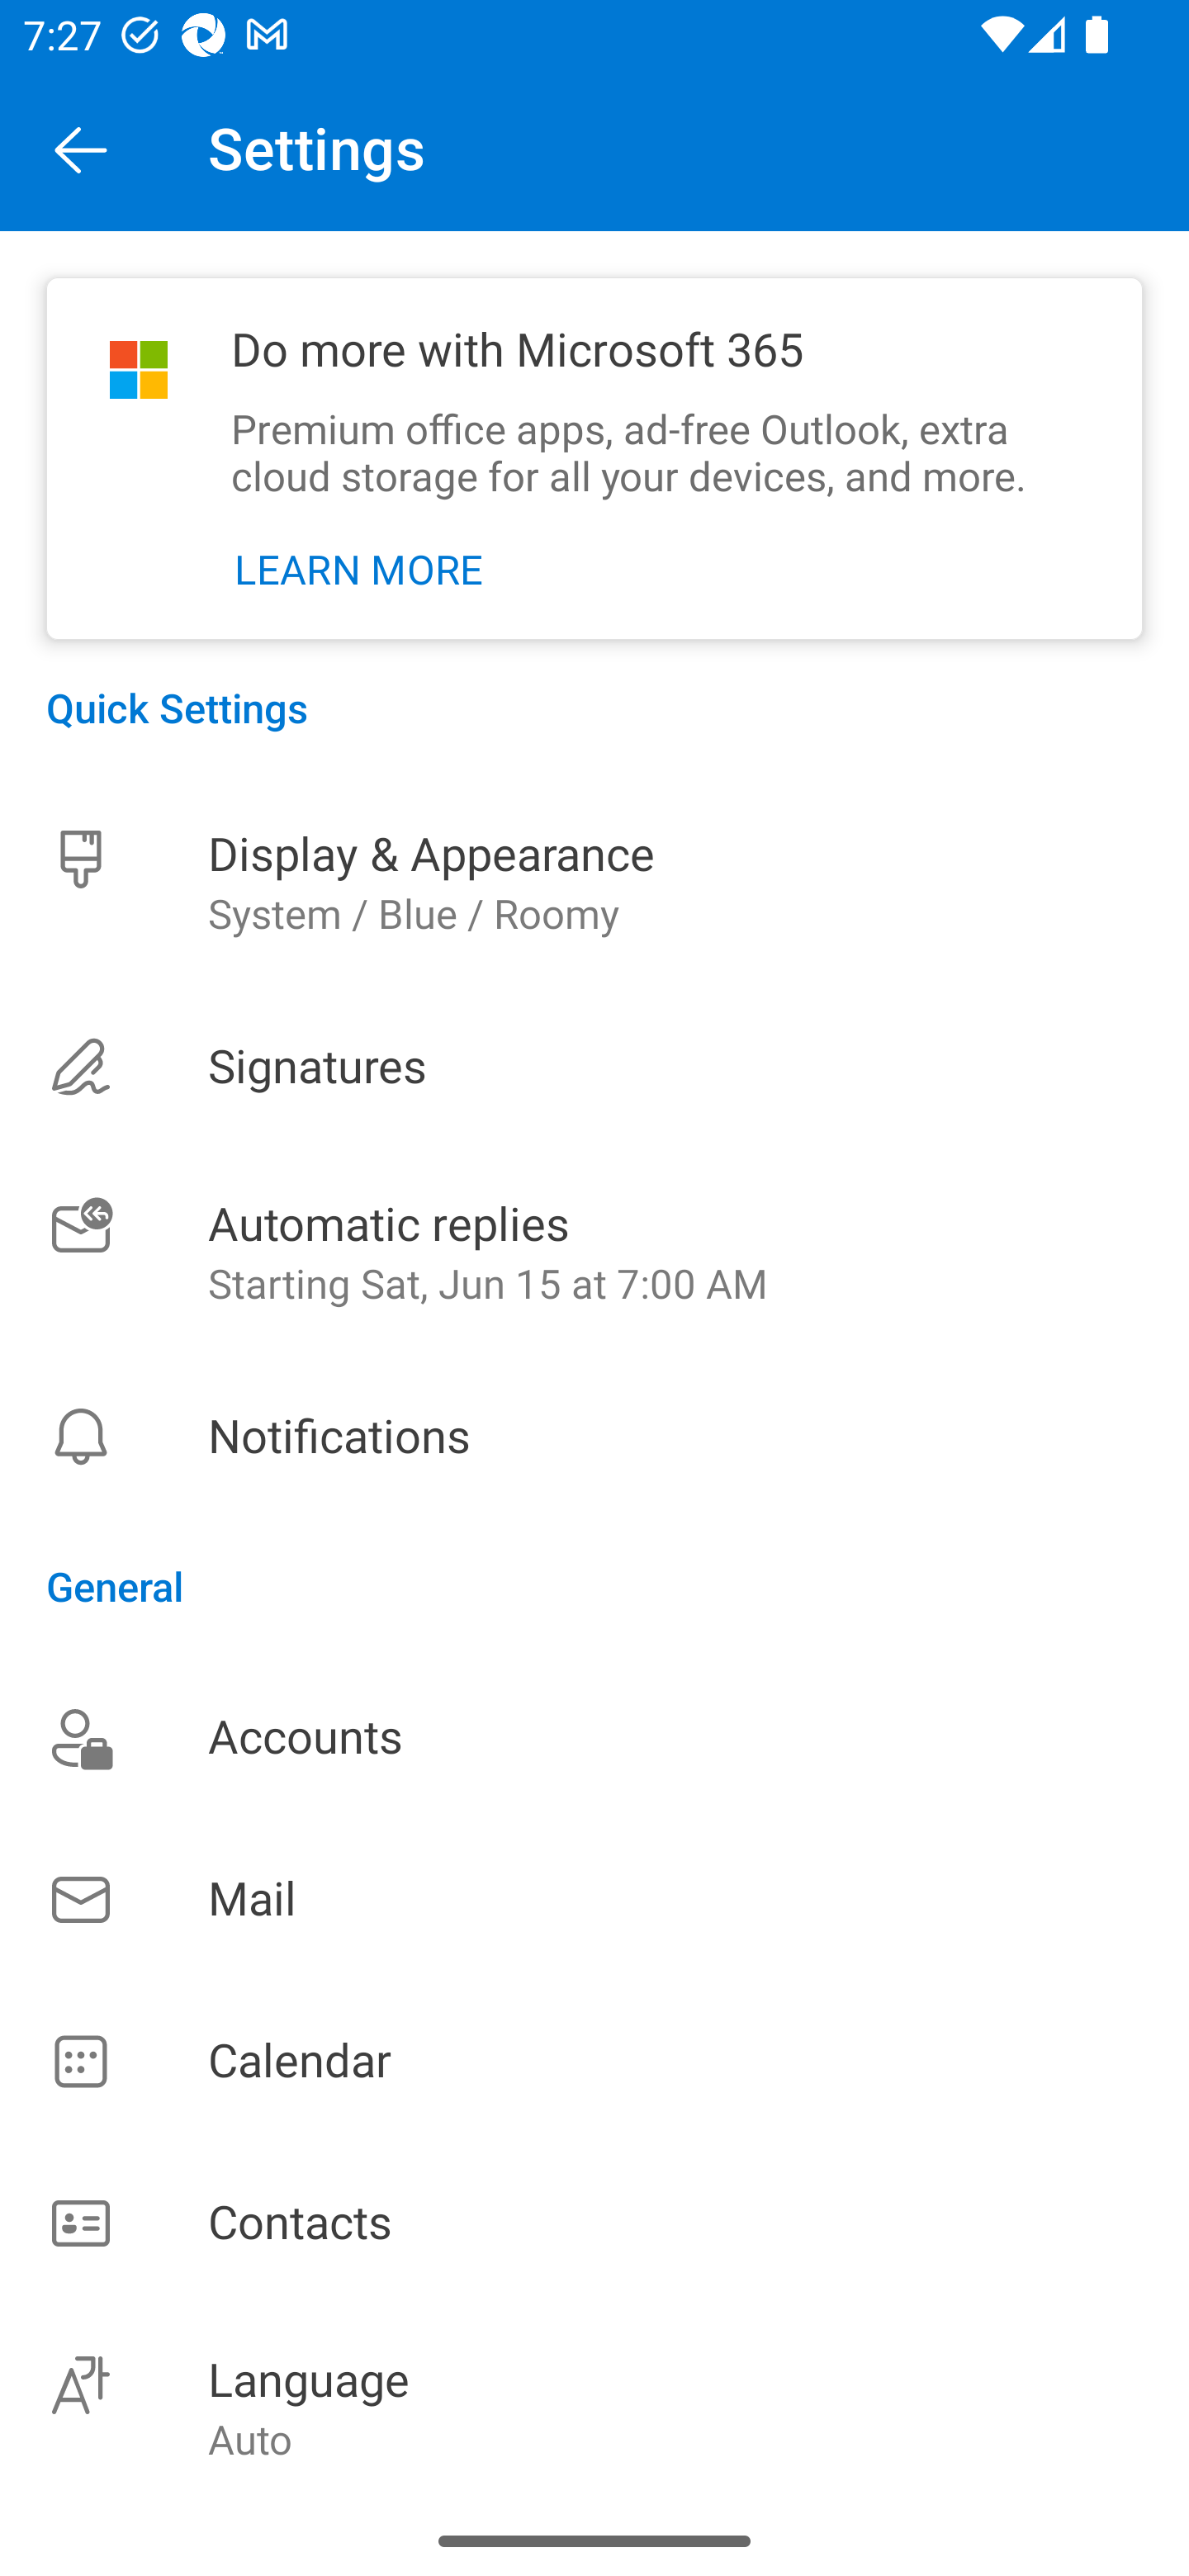 The width and height of the screenshot is (1189, 2576). I want to click on Display & Appearance System / Blue / Roomy, so click(594, 882).